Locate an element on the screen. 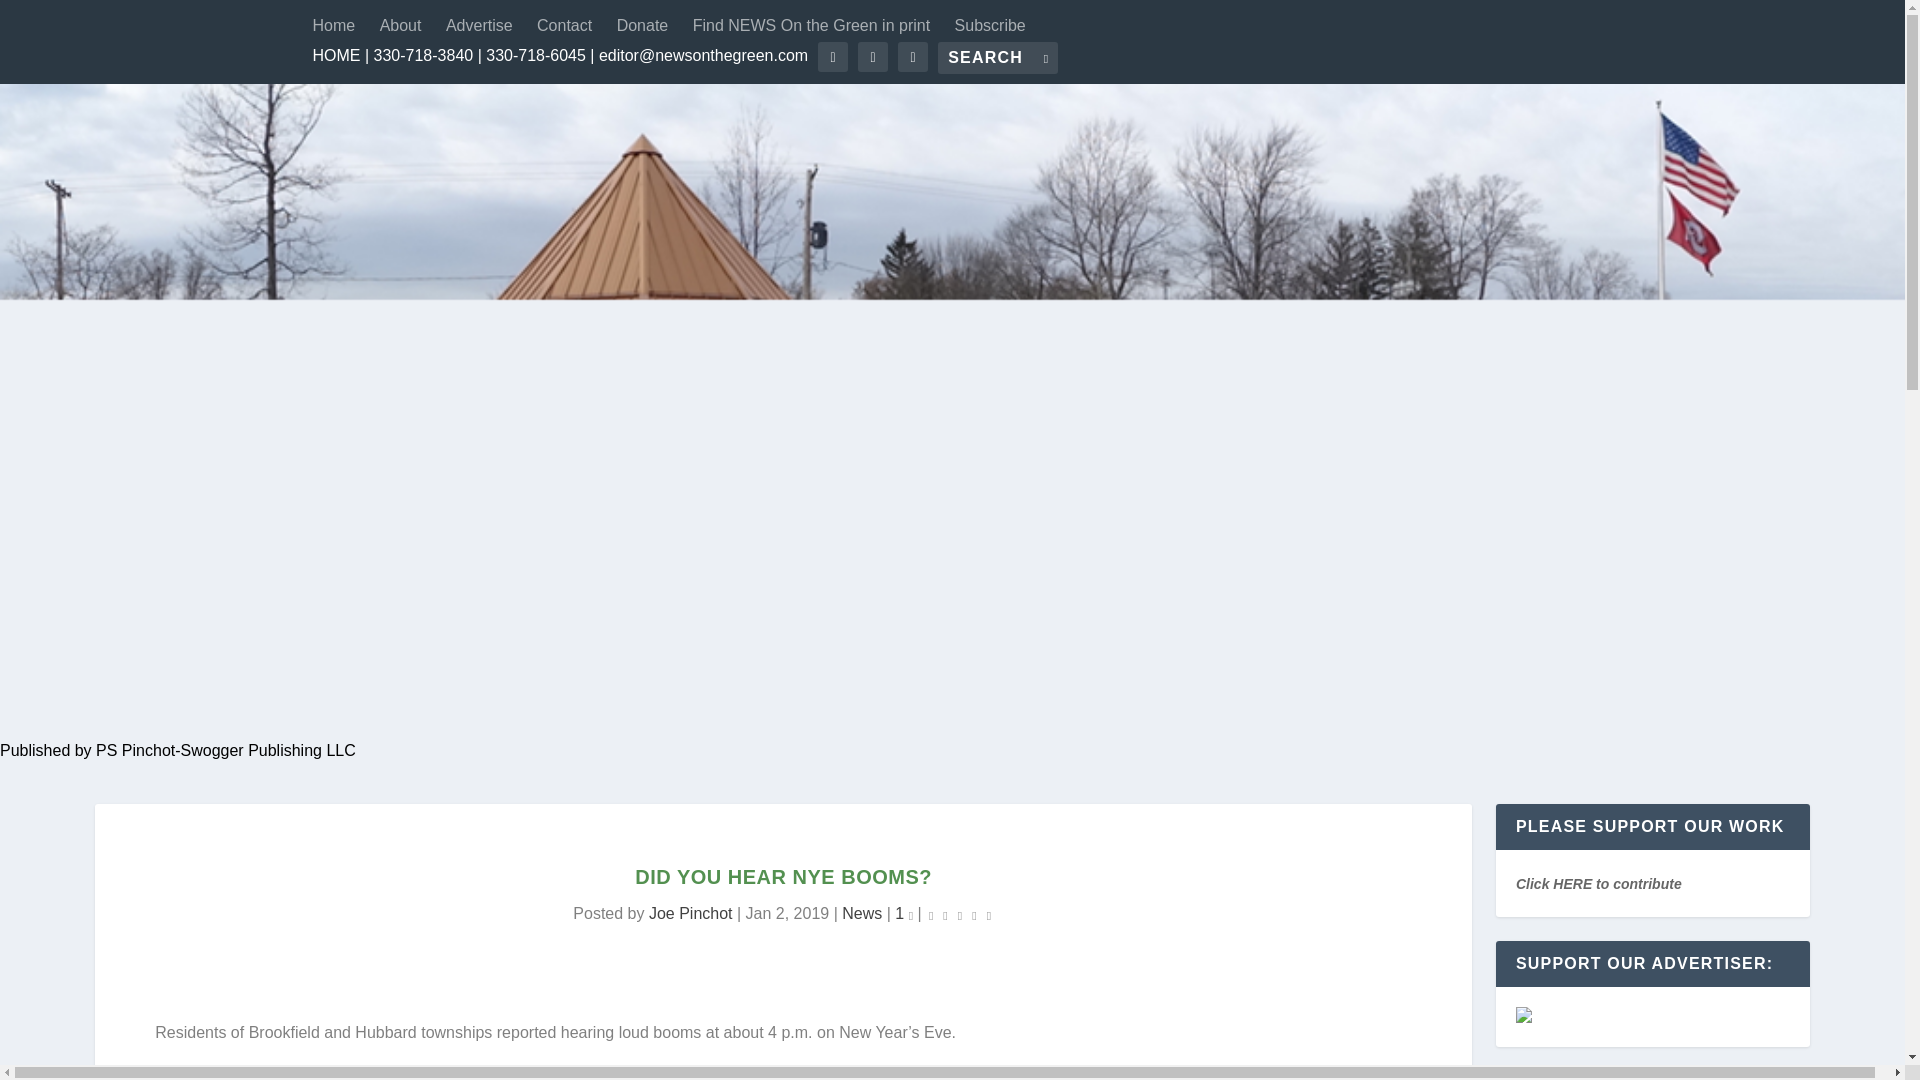 This screenshot has width=1920, height=1080. 330-718-3840 is located at coordinates (424, 55).